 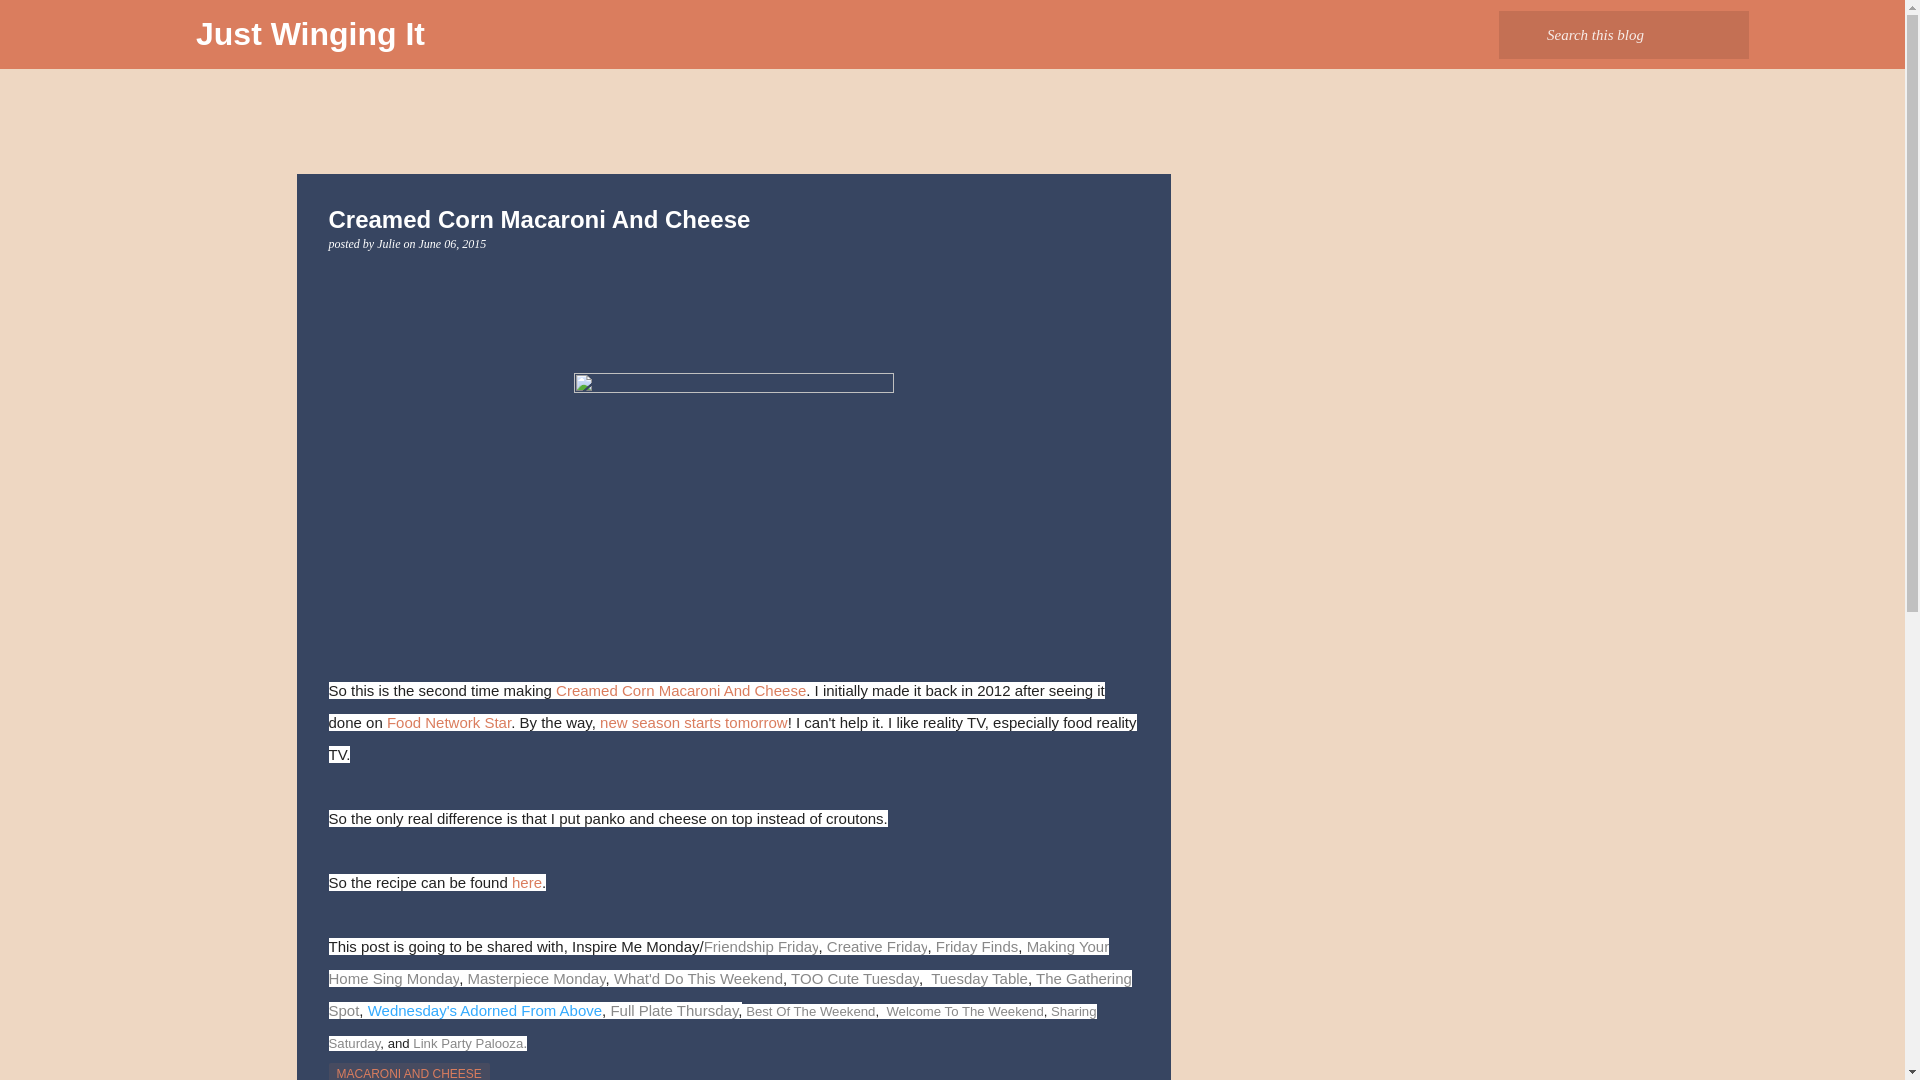 What do you see at coordinates (446, 722) in the screenshot?
I see `Food Network Star` at bounding box center [446, 722].